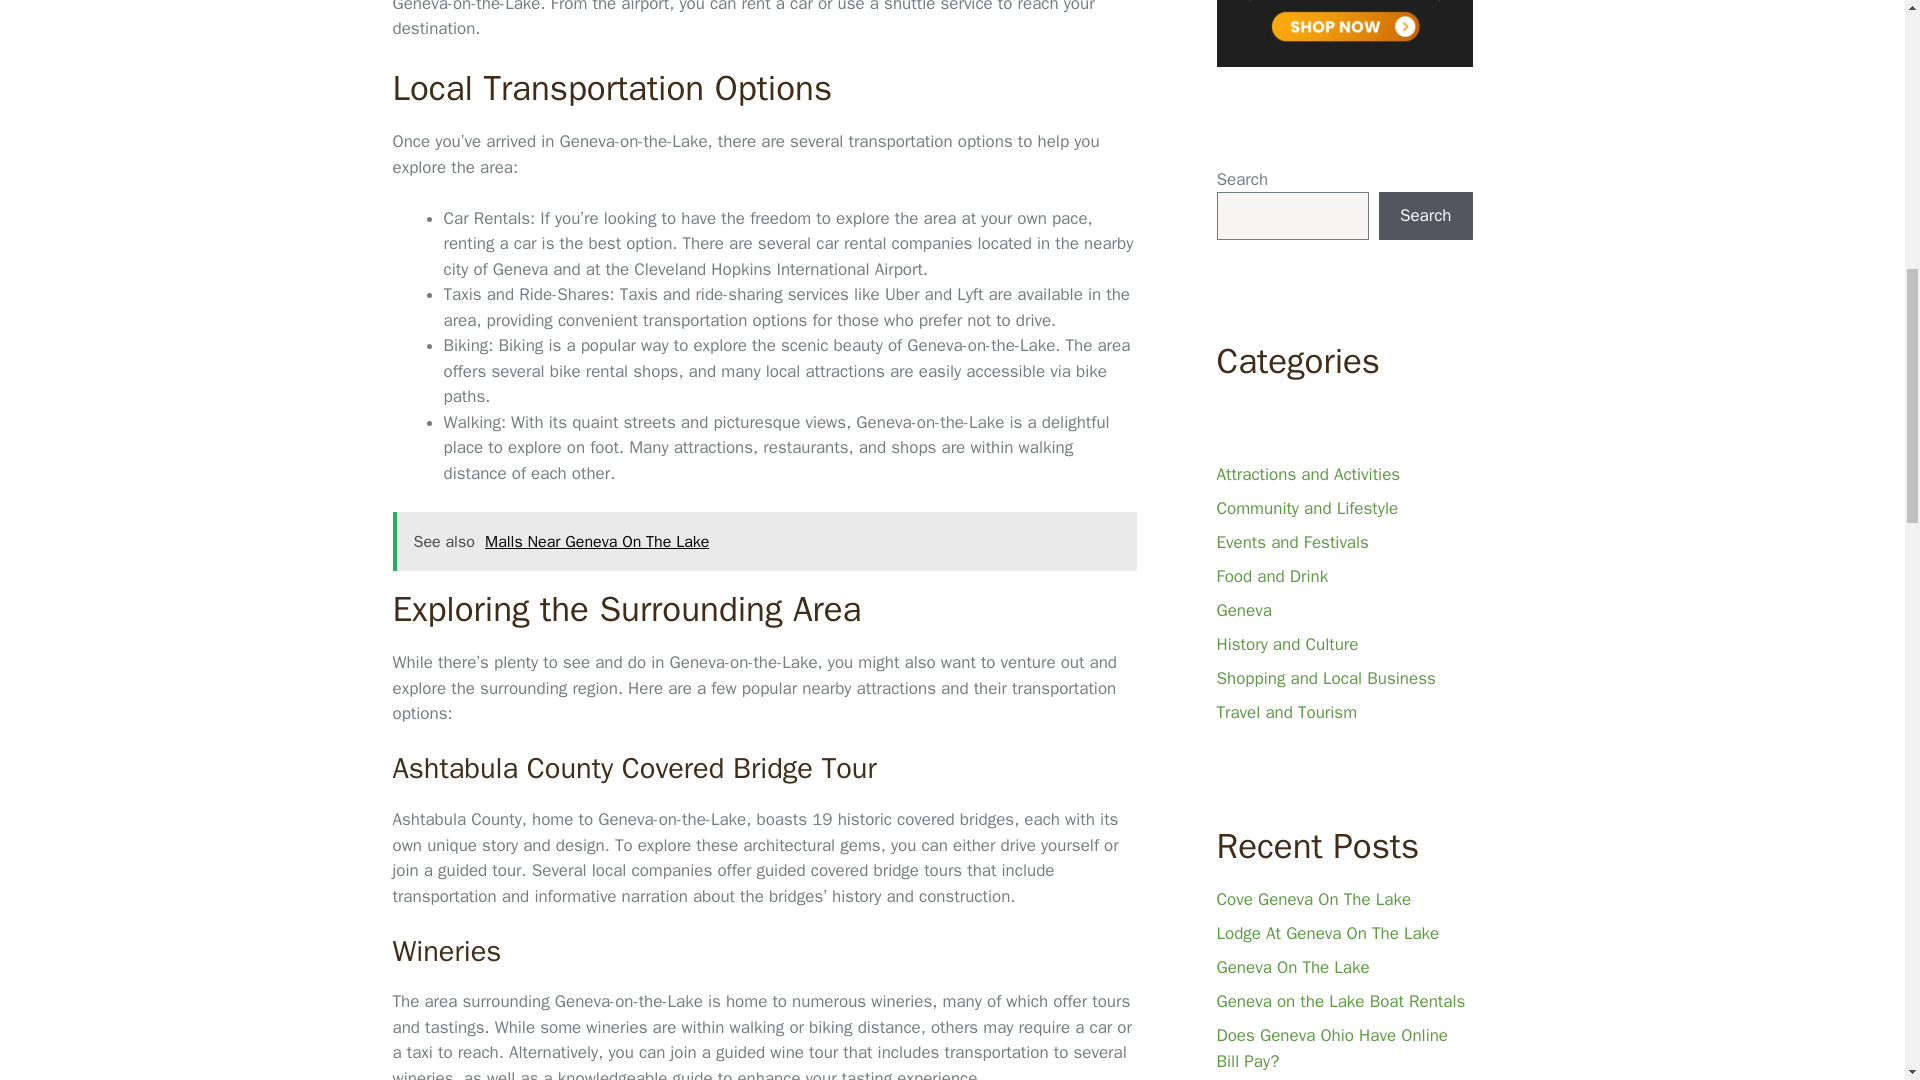 This screenshot has height=1080, width=1920. Describe the element at coordinates (1243, 610) in the screenshot. I see `Geneva` at that location.